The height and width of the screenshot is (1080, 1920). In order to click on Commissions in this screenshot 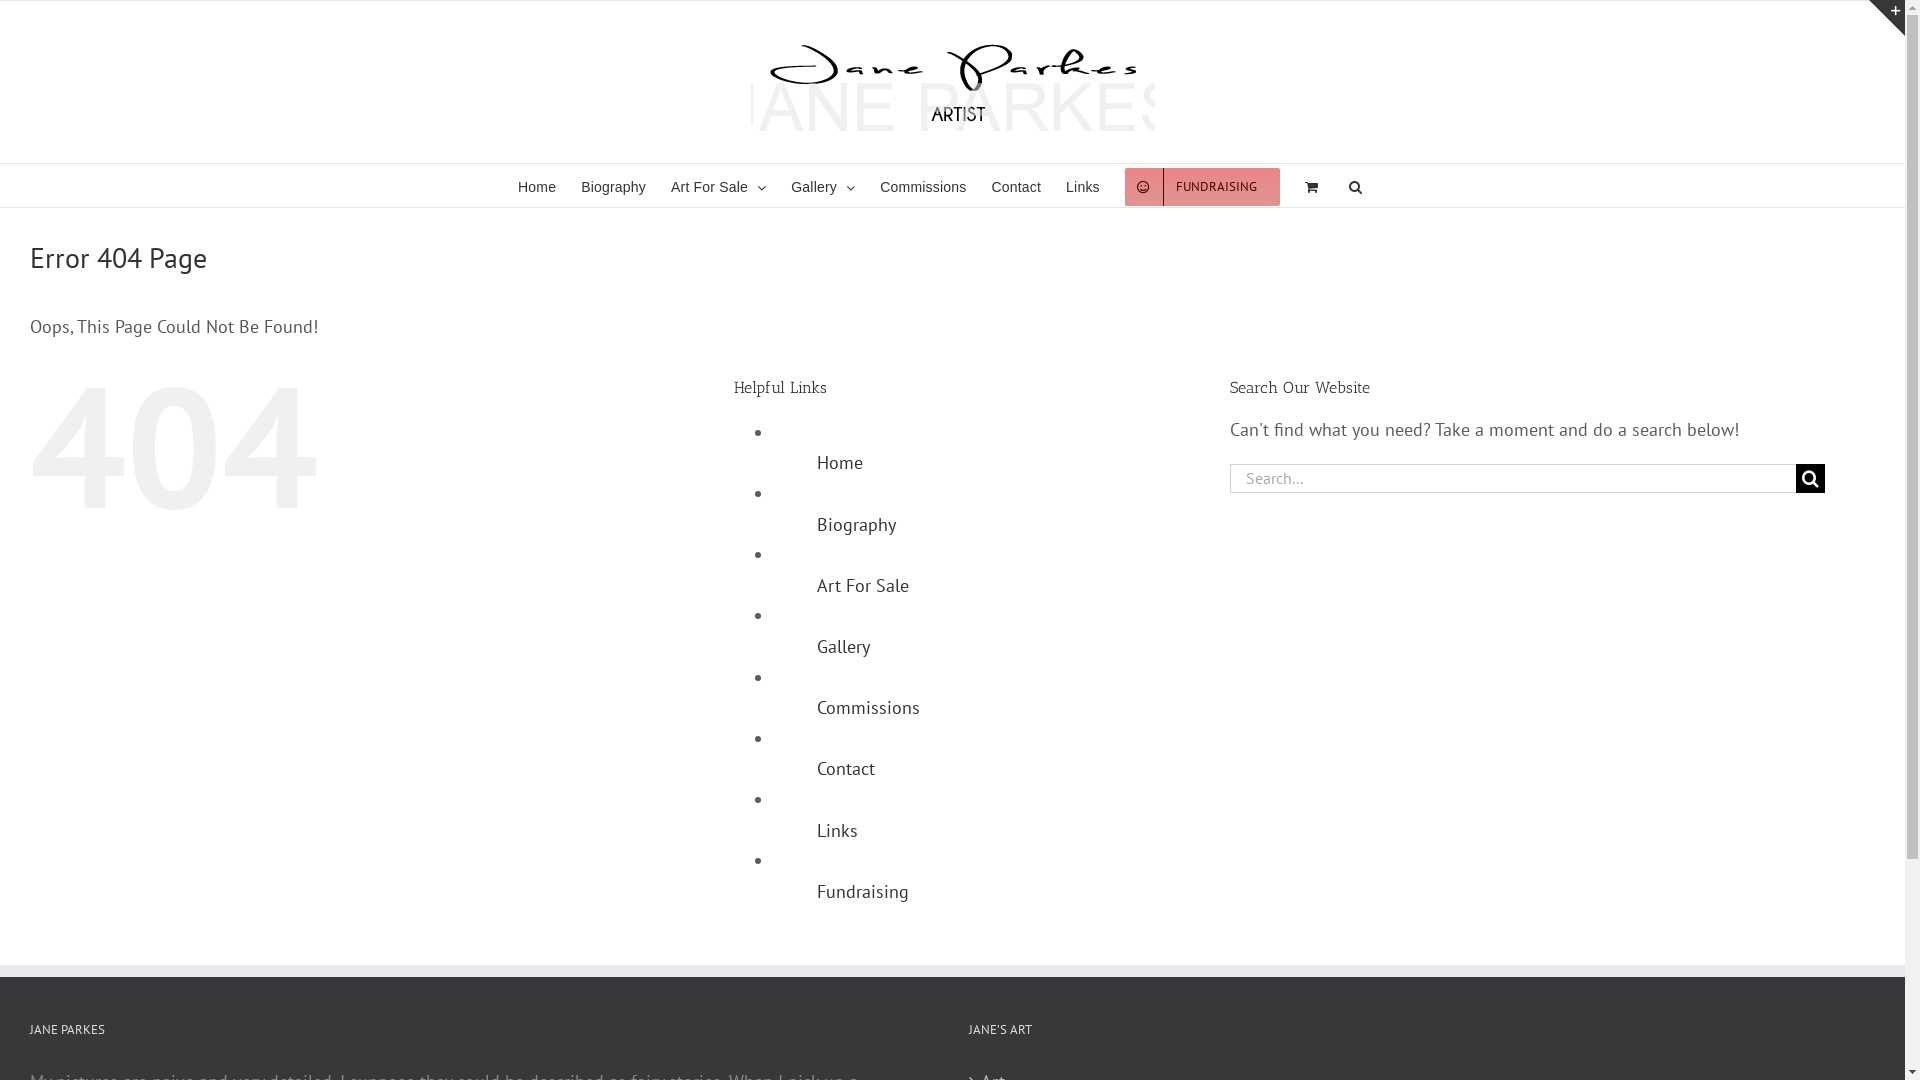, I will do `click(868, 708)`.